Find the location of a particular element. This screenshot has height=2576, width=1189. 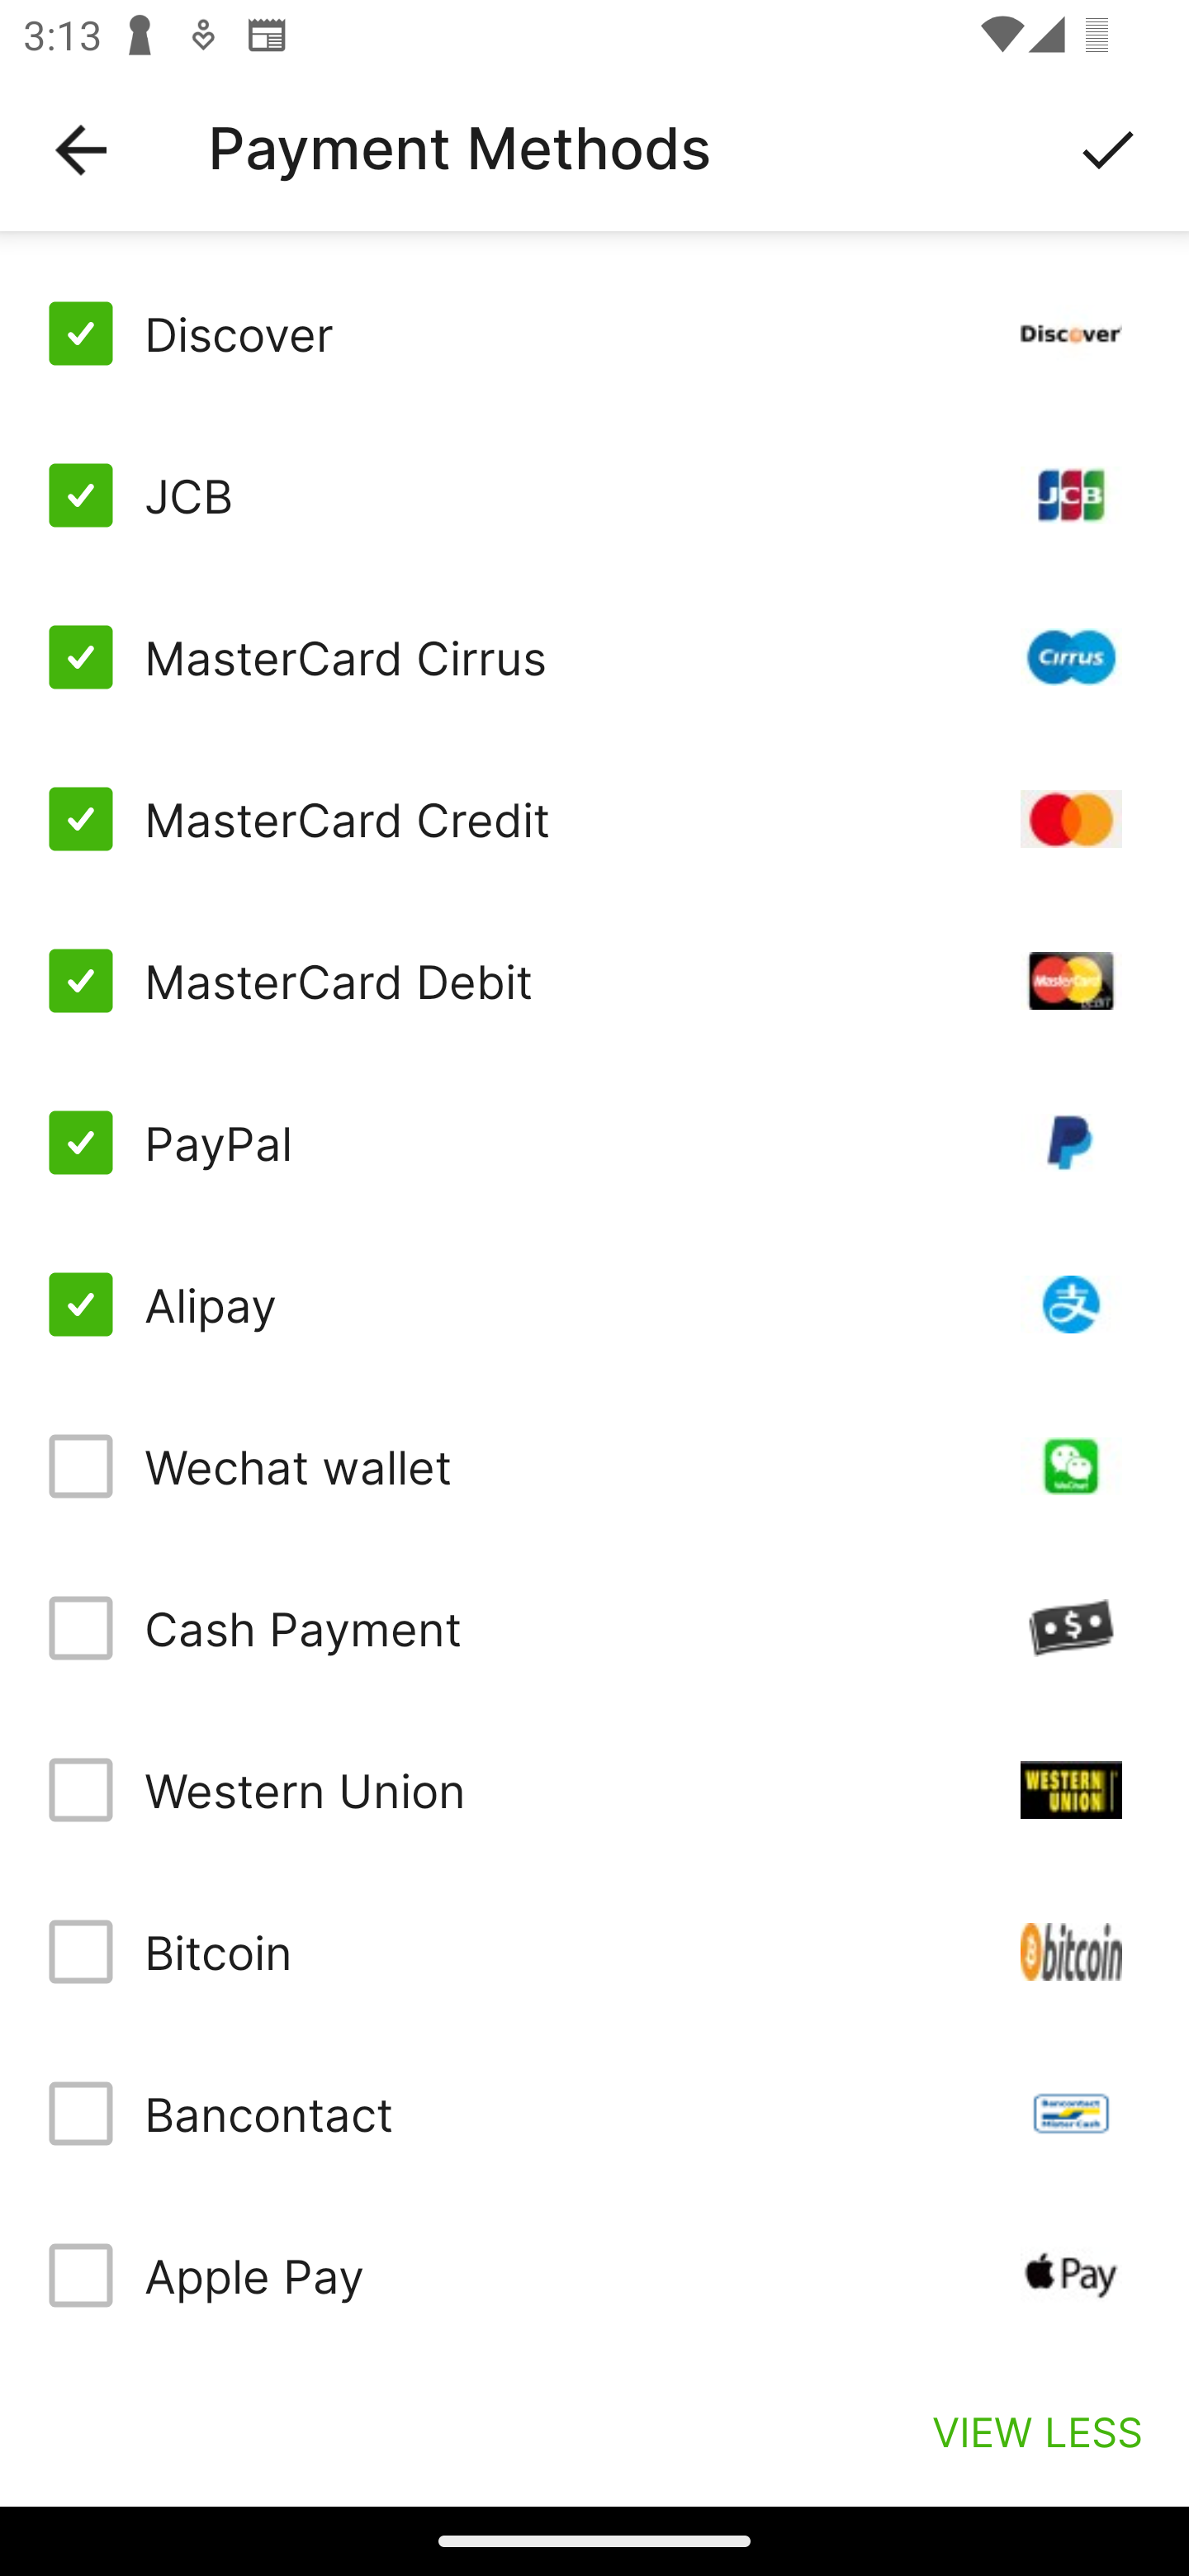

VIEW LESS is located at coordinates (1037, 2431).